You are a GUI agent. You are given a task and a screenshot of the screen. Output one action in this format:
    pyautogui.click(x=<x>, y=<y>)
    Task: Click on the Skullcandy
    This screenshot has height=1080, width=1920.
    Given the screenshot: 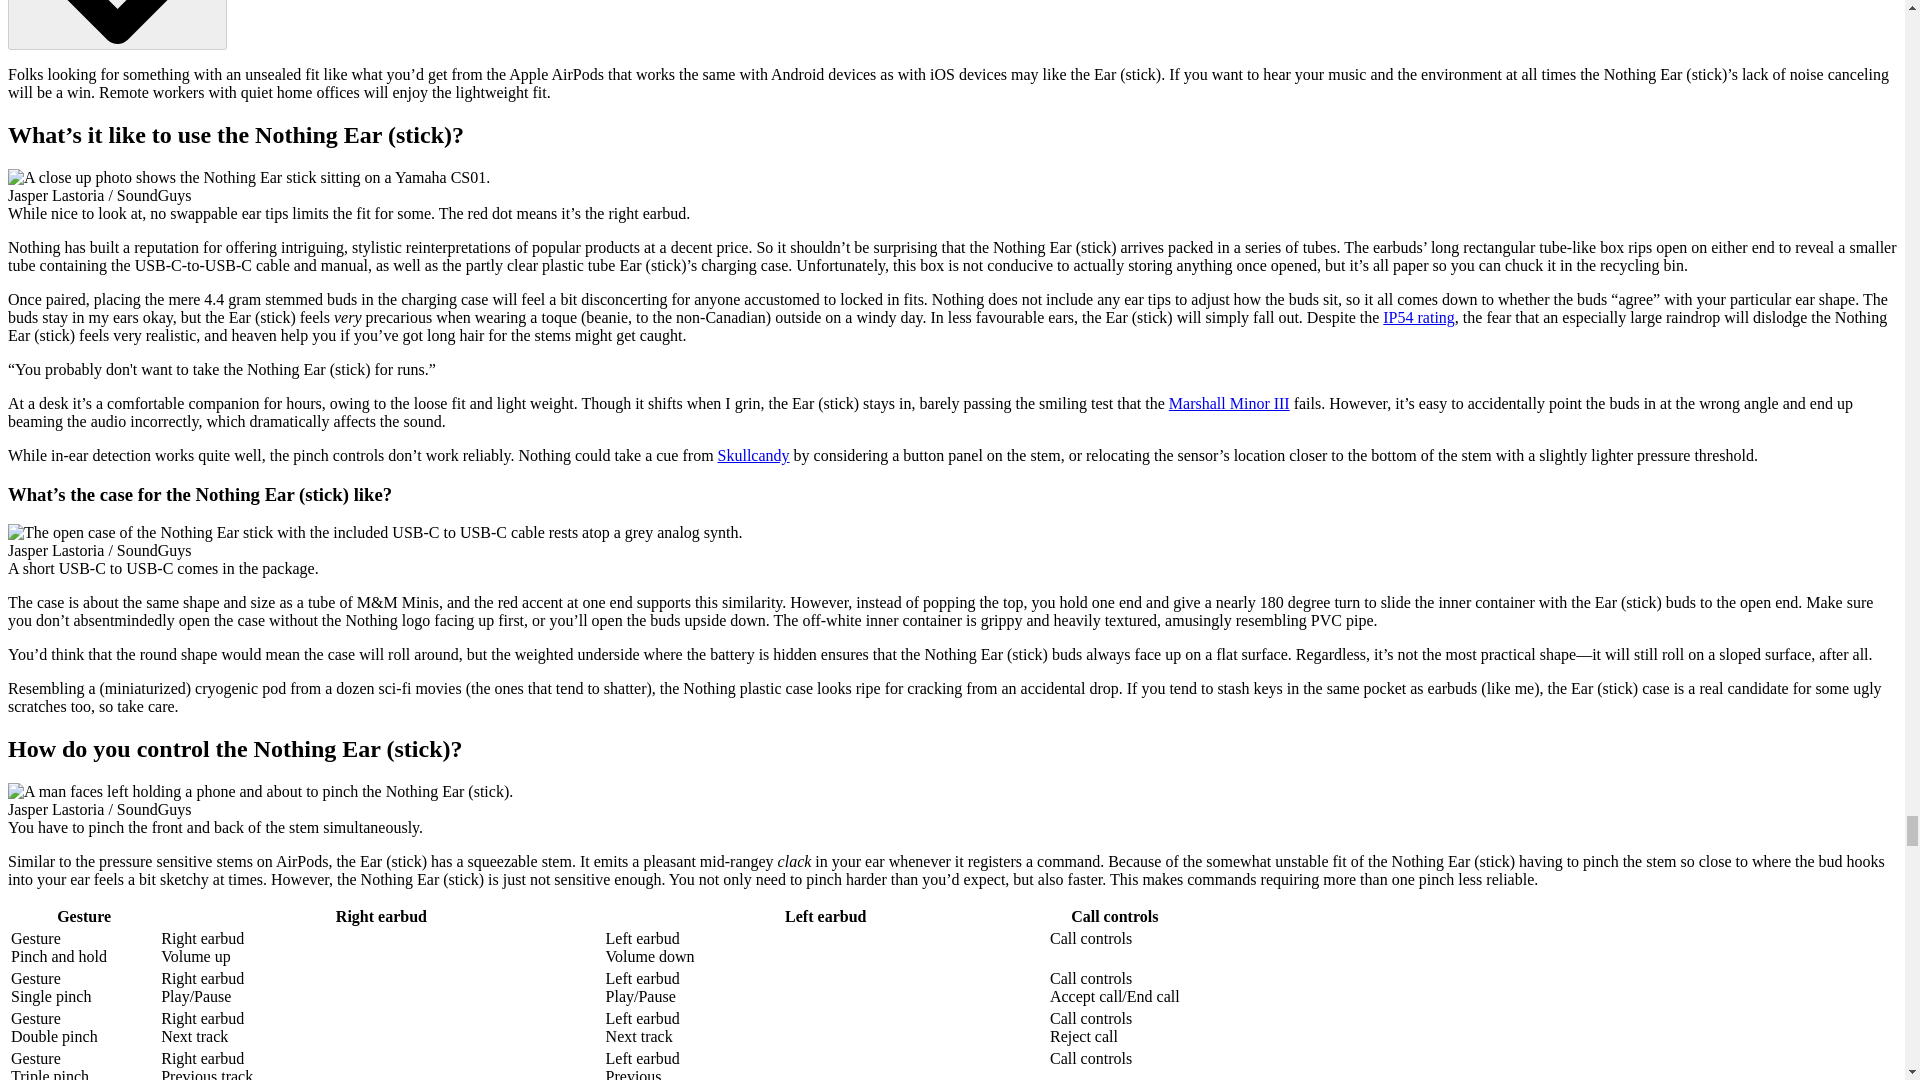 What is the action you would take?
    pyautogui.click(x=754, y=456)
    